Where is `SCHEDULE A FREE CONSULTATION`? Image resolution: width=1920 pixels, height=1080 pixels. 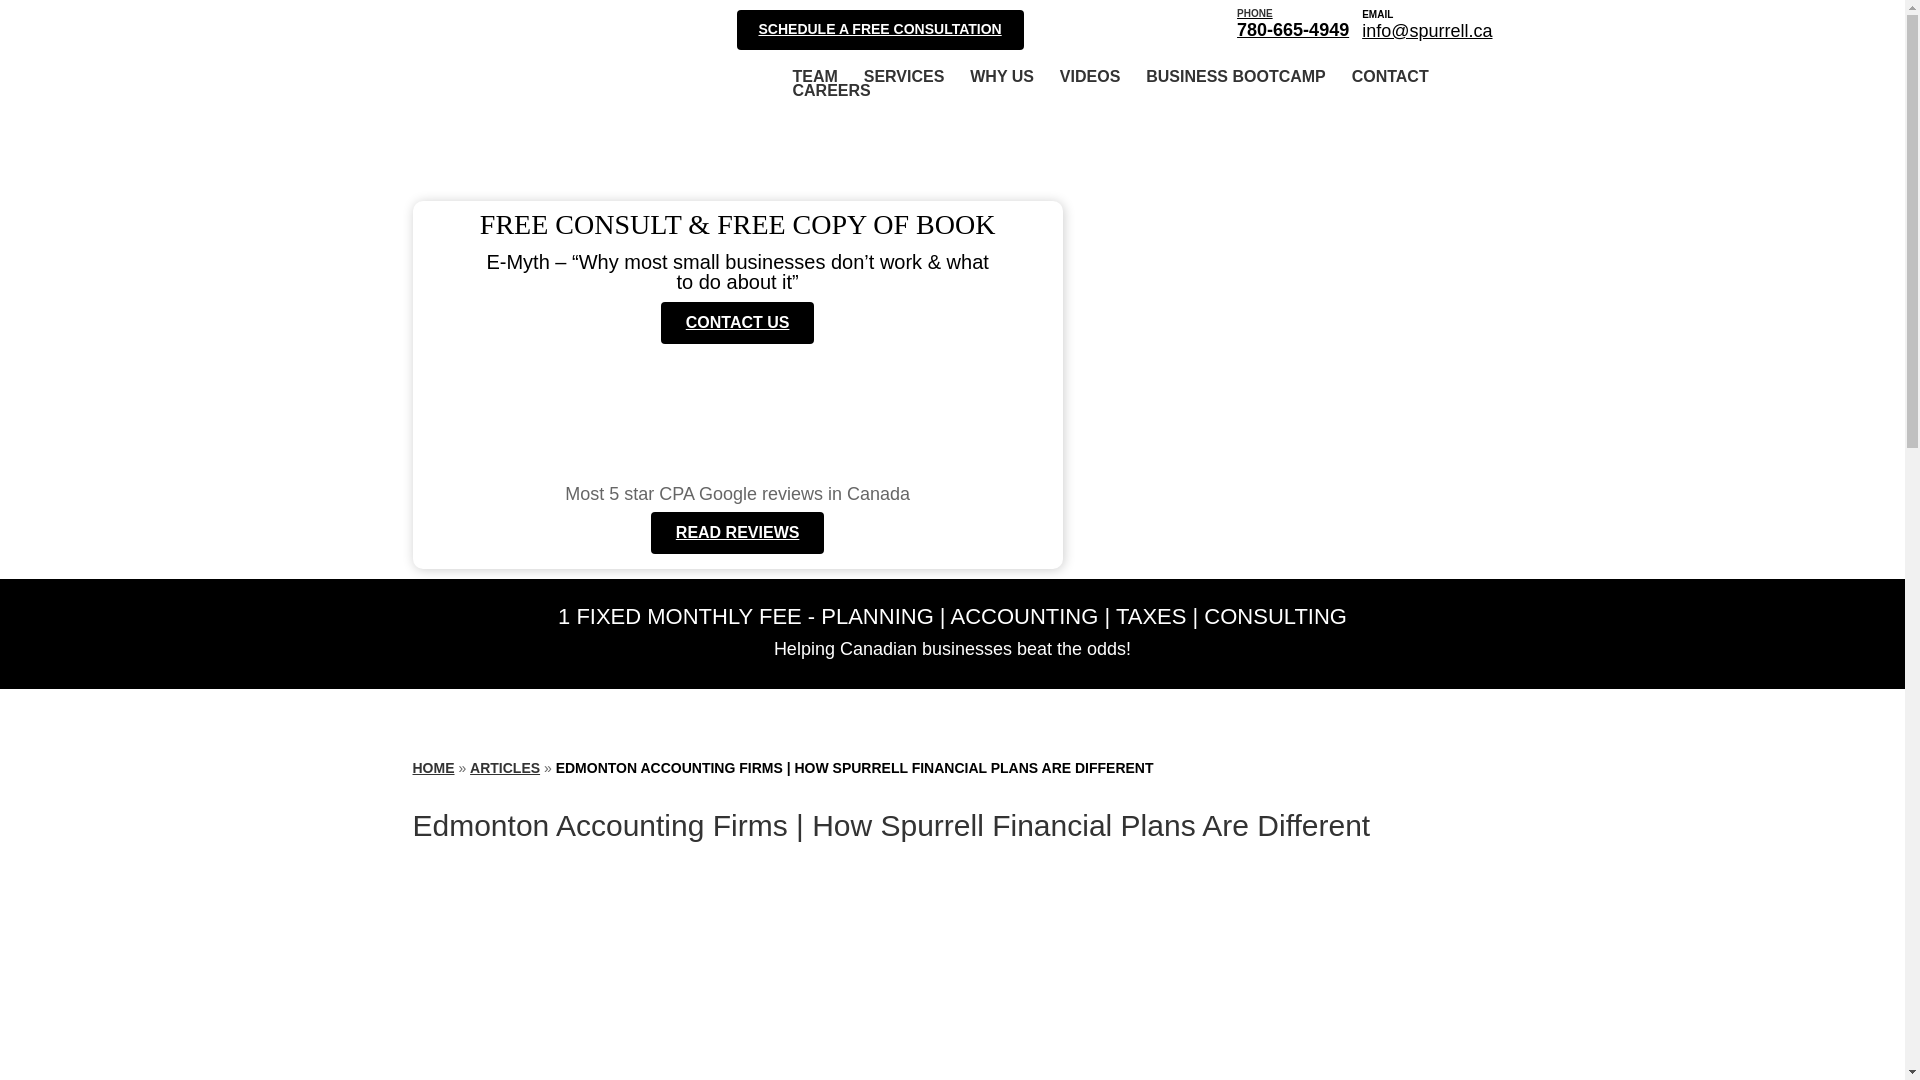 SCHEDULE A FREE CONSULTATION is located at coordinates (879, 29).